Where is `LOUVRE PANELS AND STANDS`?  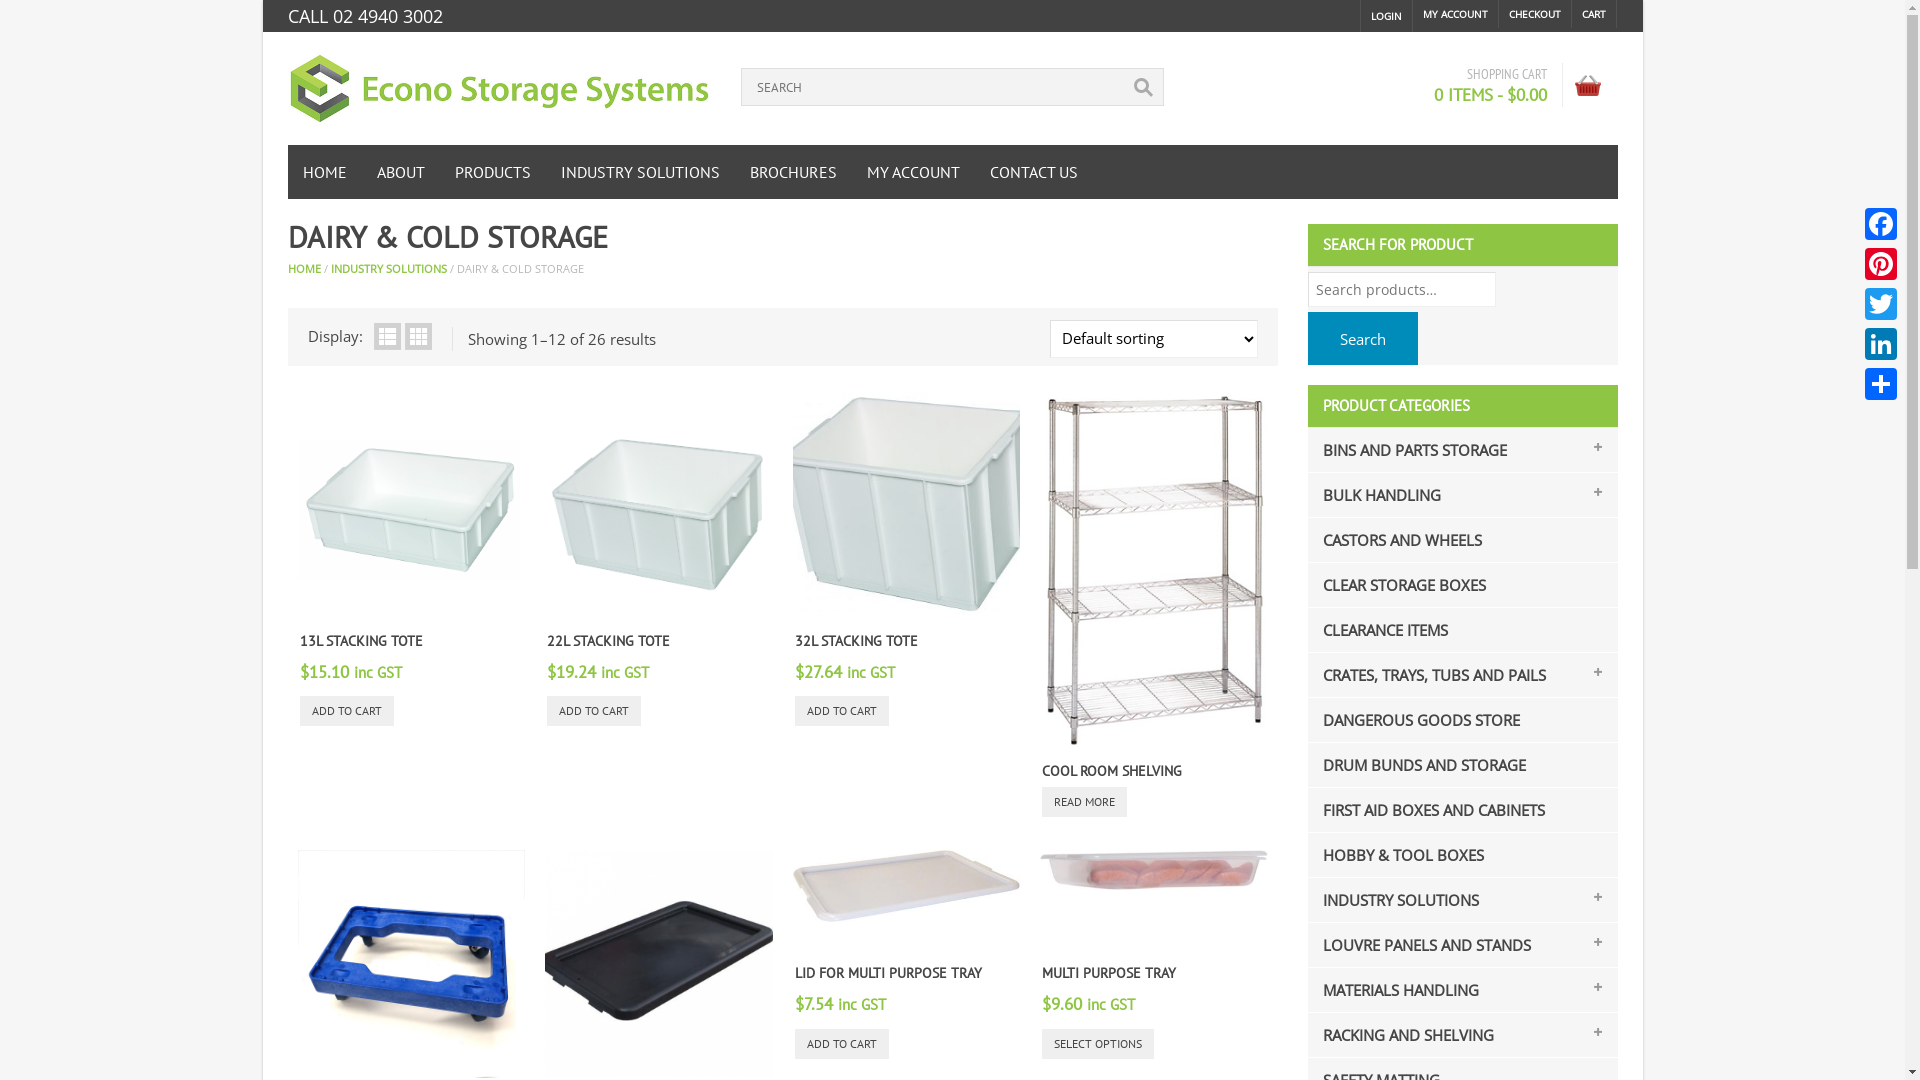
LOUVRE PANELS AND STANDS is located at coordinates (1420, 945).